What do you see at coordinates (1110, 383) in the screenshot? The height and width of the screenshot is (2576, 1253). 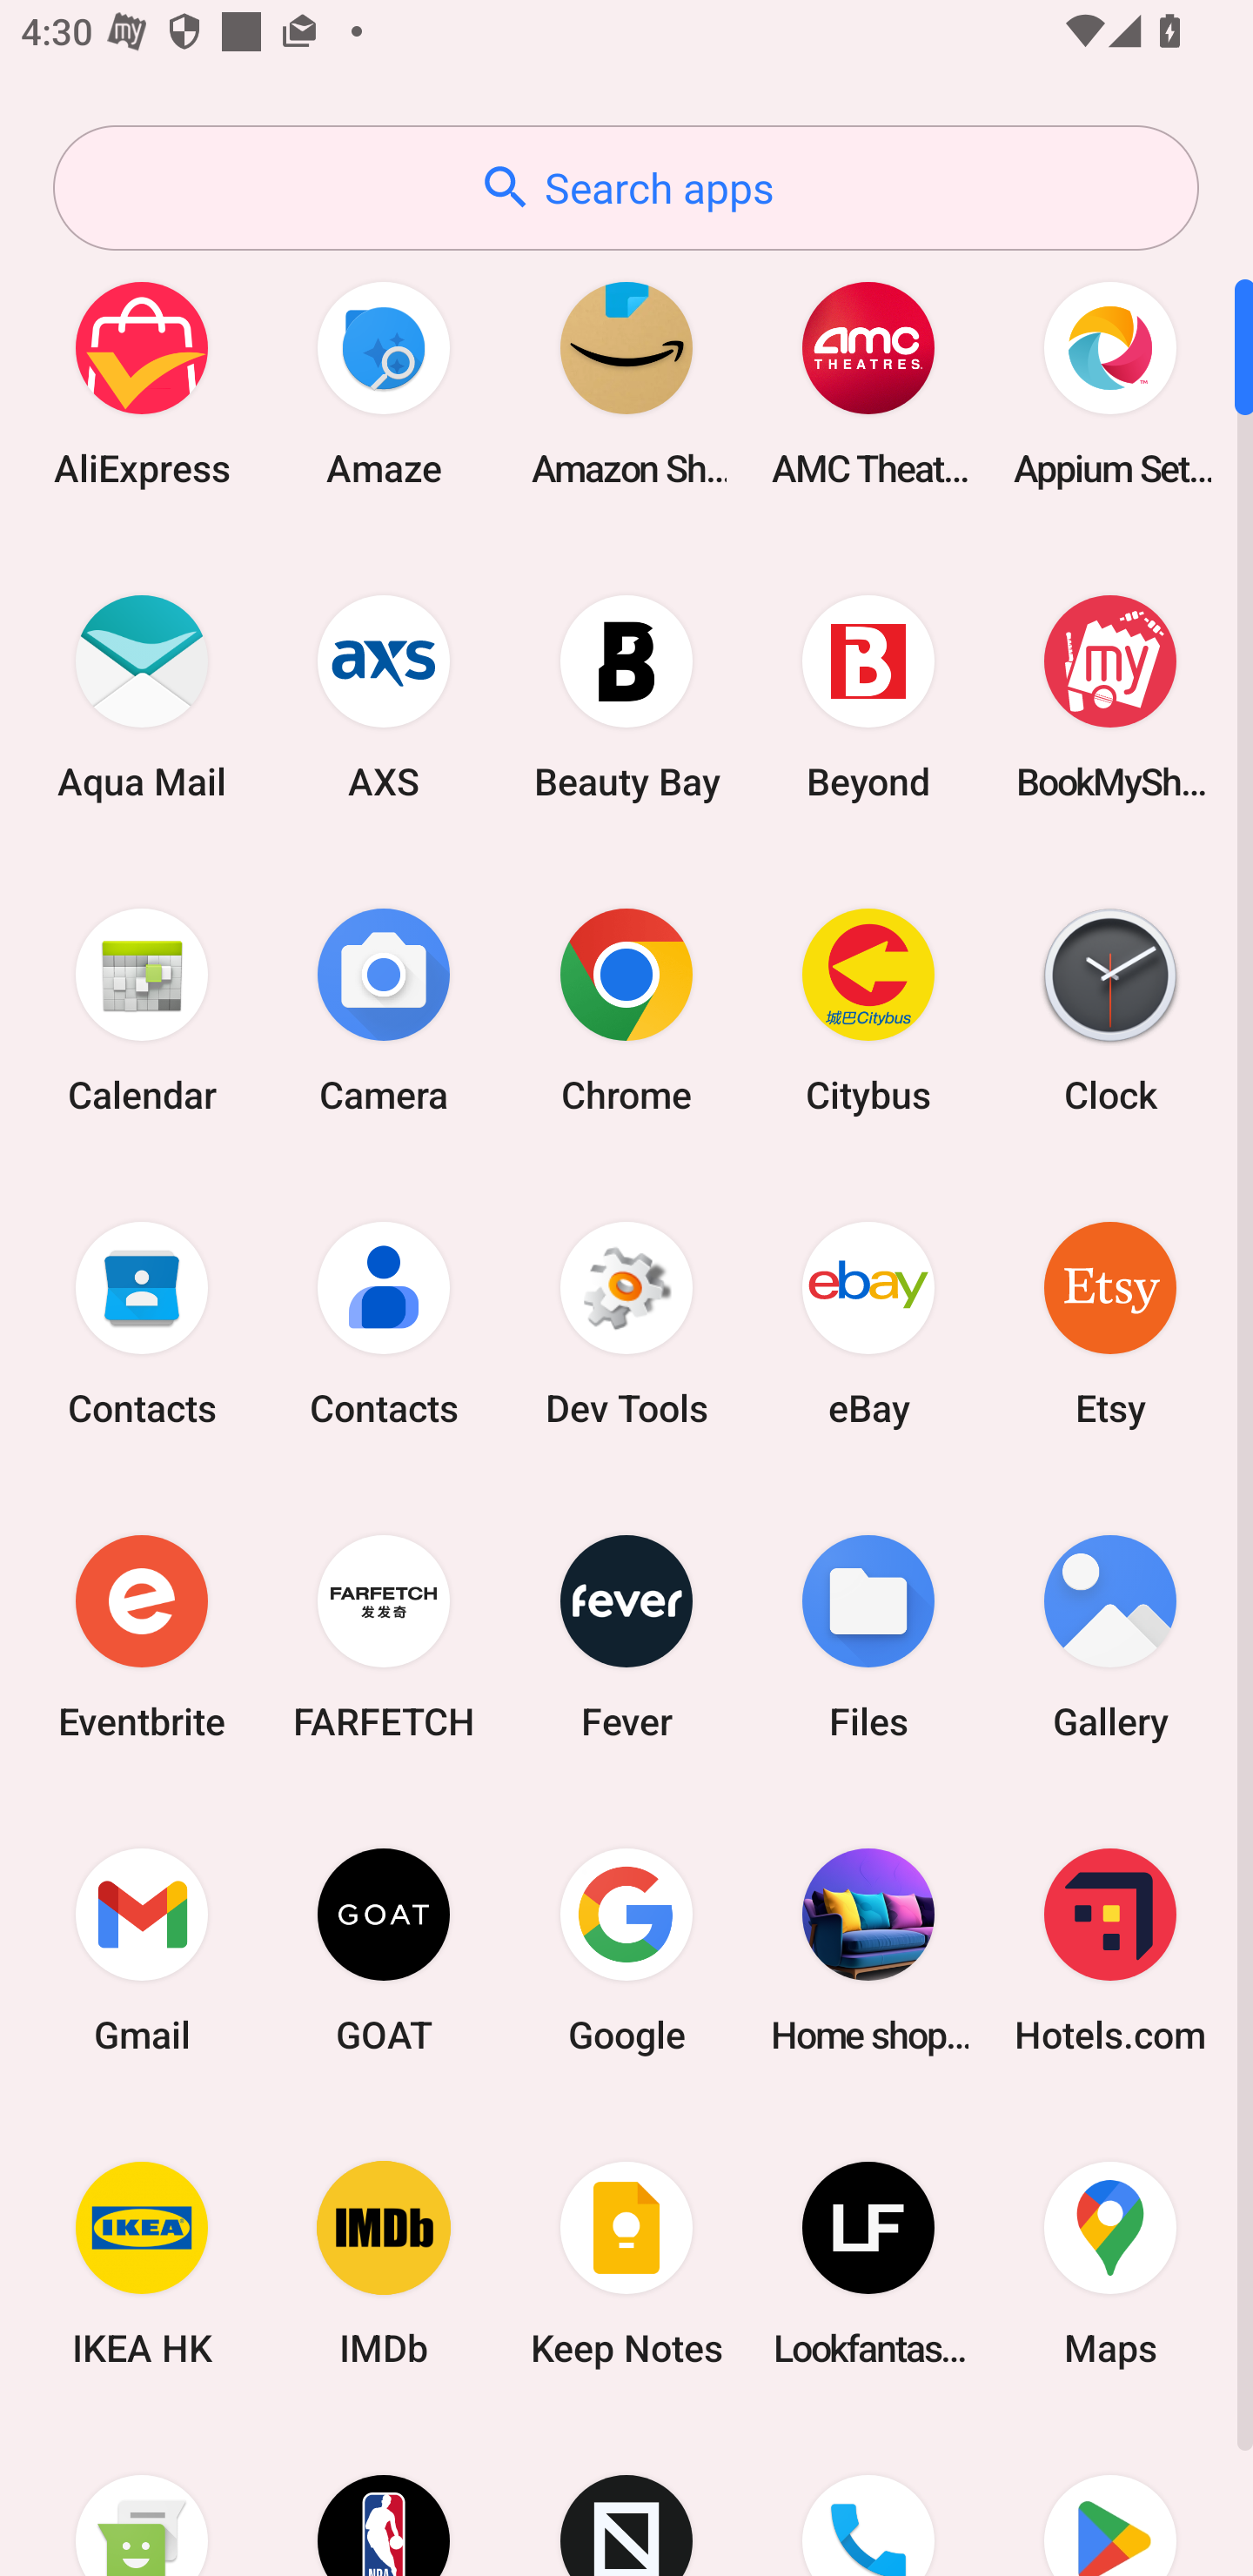 I see `Appium Settings` at bounding box center [1110, 383].